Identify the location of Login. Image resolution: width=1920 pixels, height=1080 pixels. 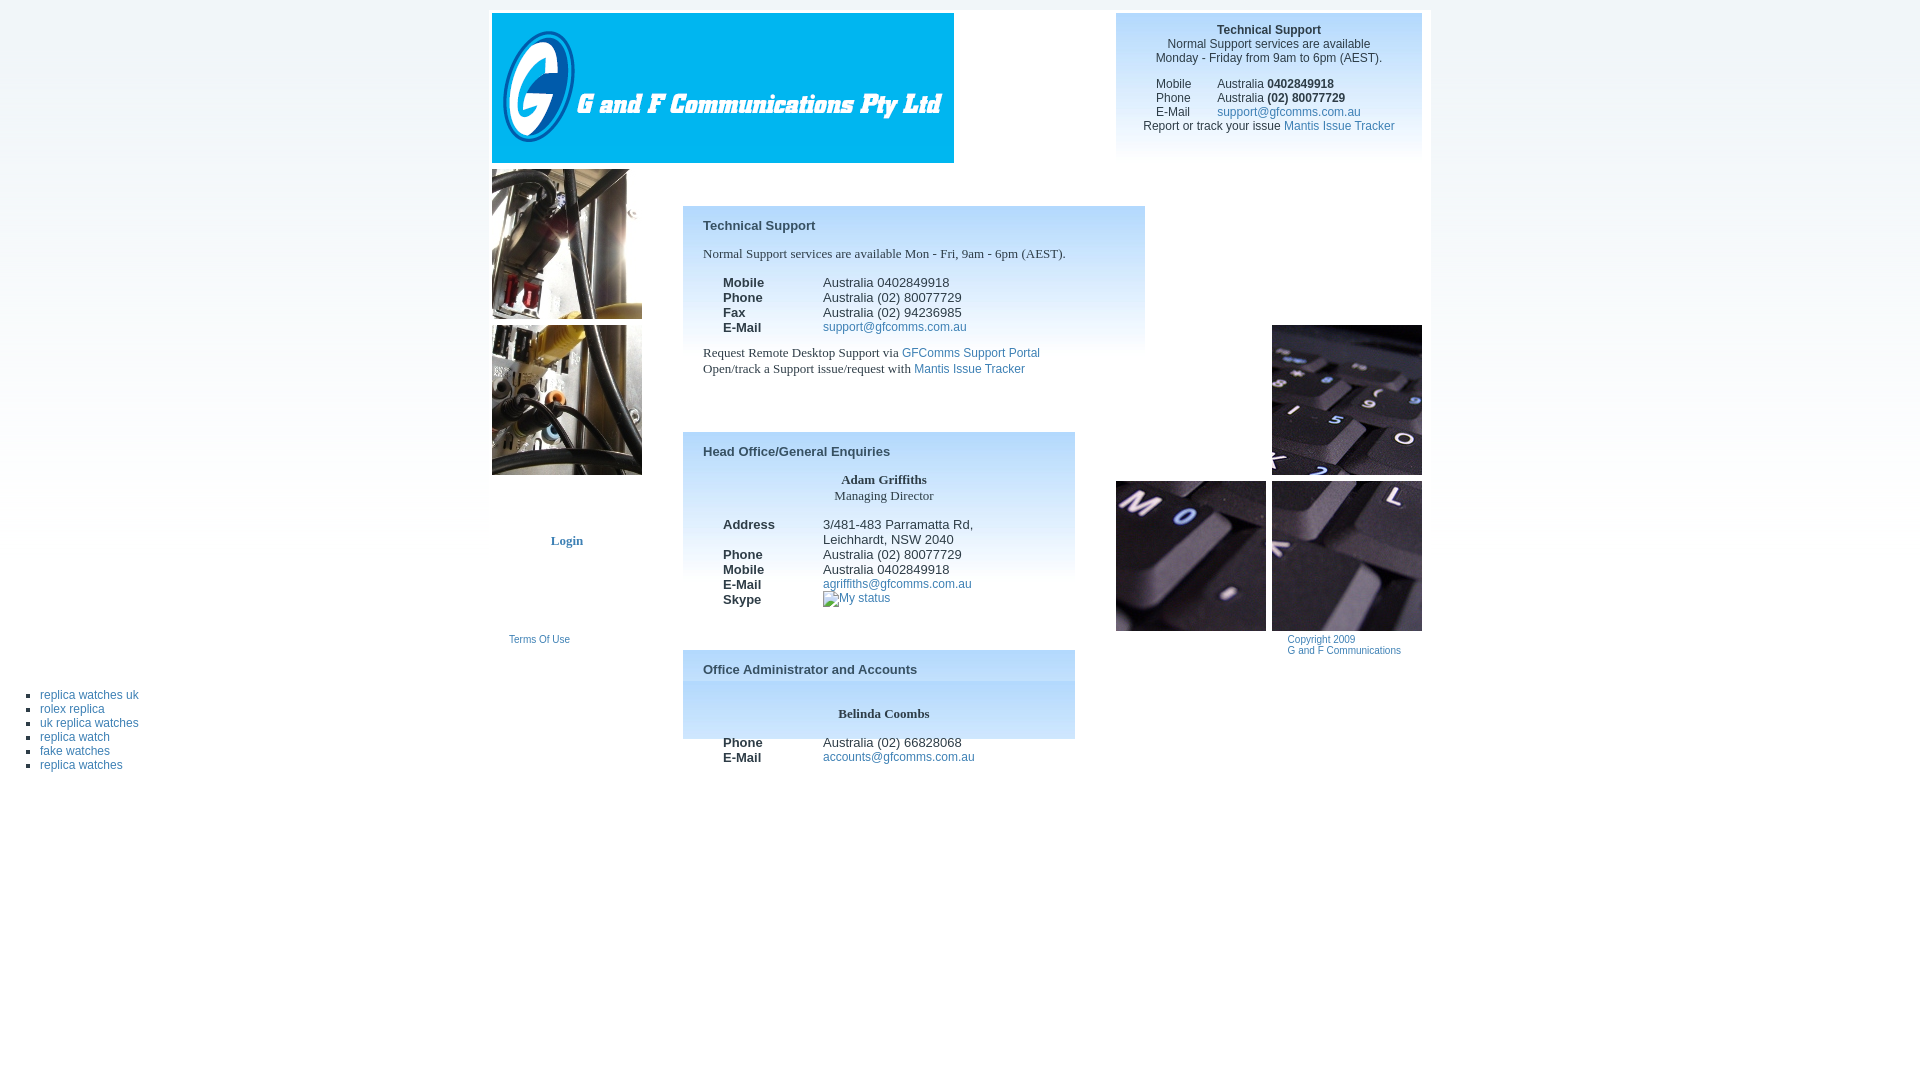
(568, 540).